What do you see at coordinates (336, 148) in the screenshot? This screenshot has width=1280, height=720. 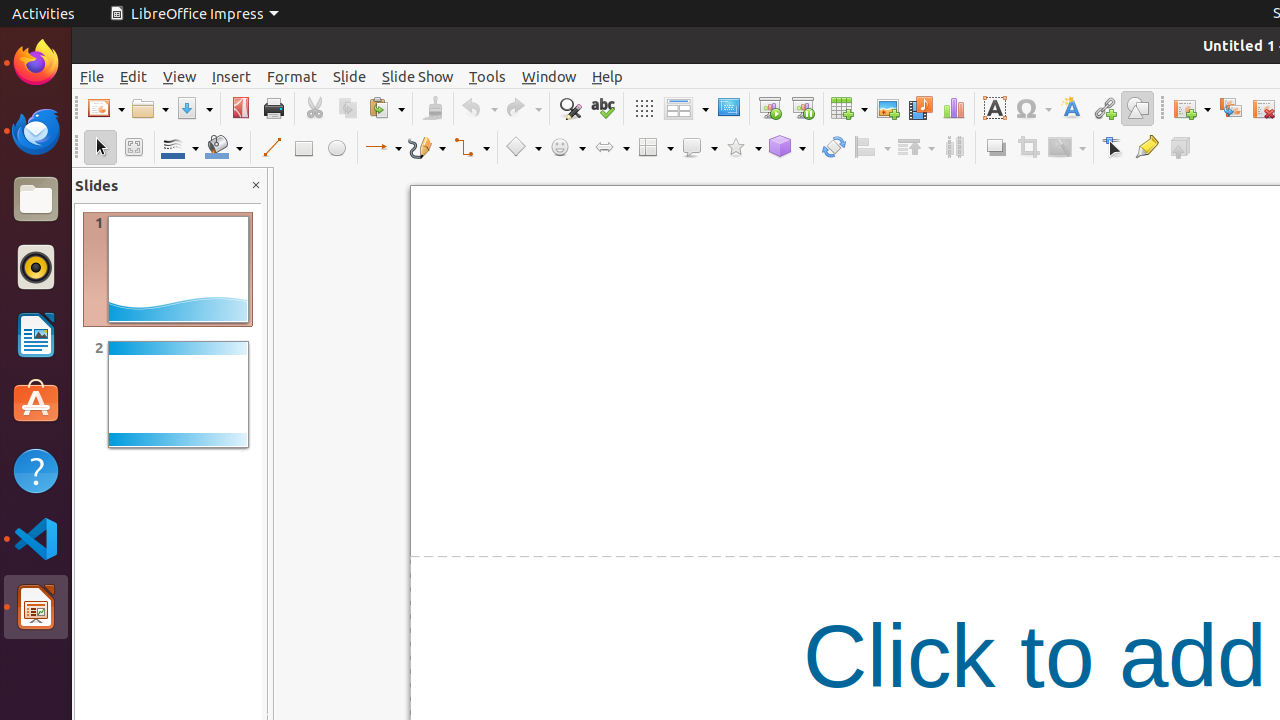 I see `Ellipse` at bounding box center [336, 148].